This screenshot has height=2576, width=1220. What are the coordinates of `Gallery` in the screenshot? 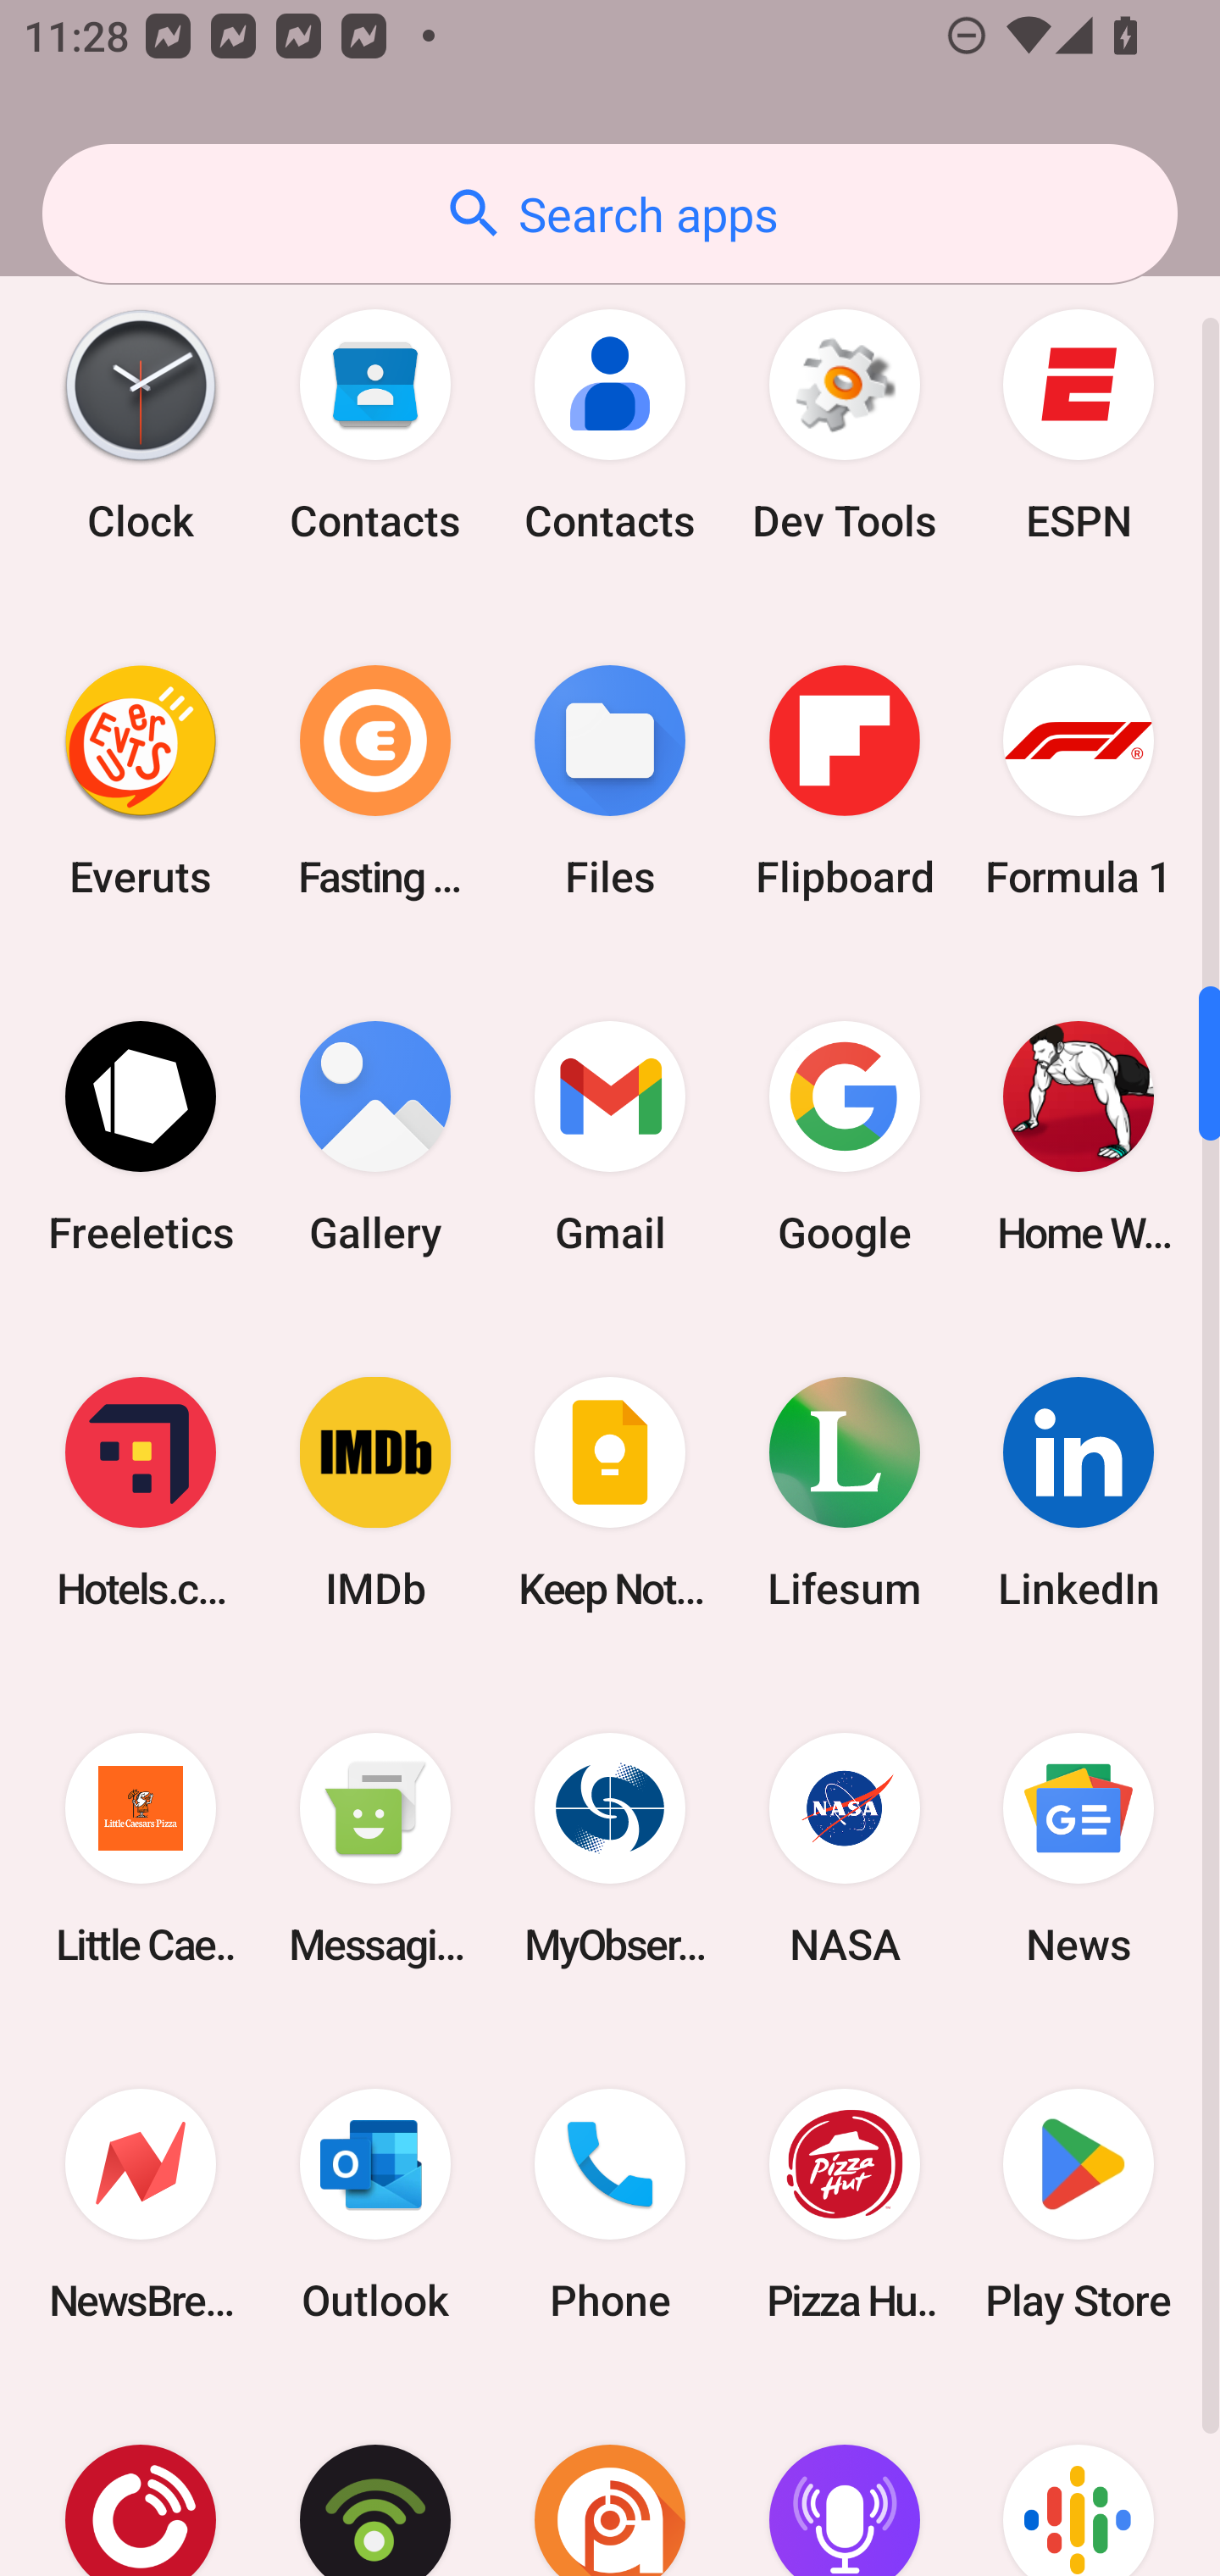 It's located at (375, 1137).